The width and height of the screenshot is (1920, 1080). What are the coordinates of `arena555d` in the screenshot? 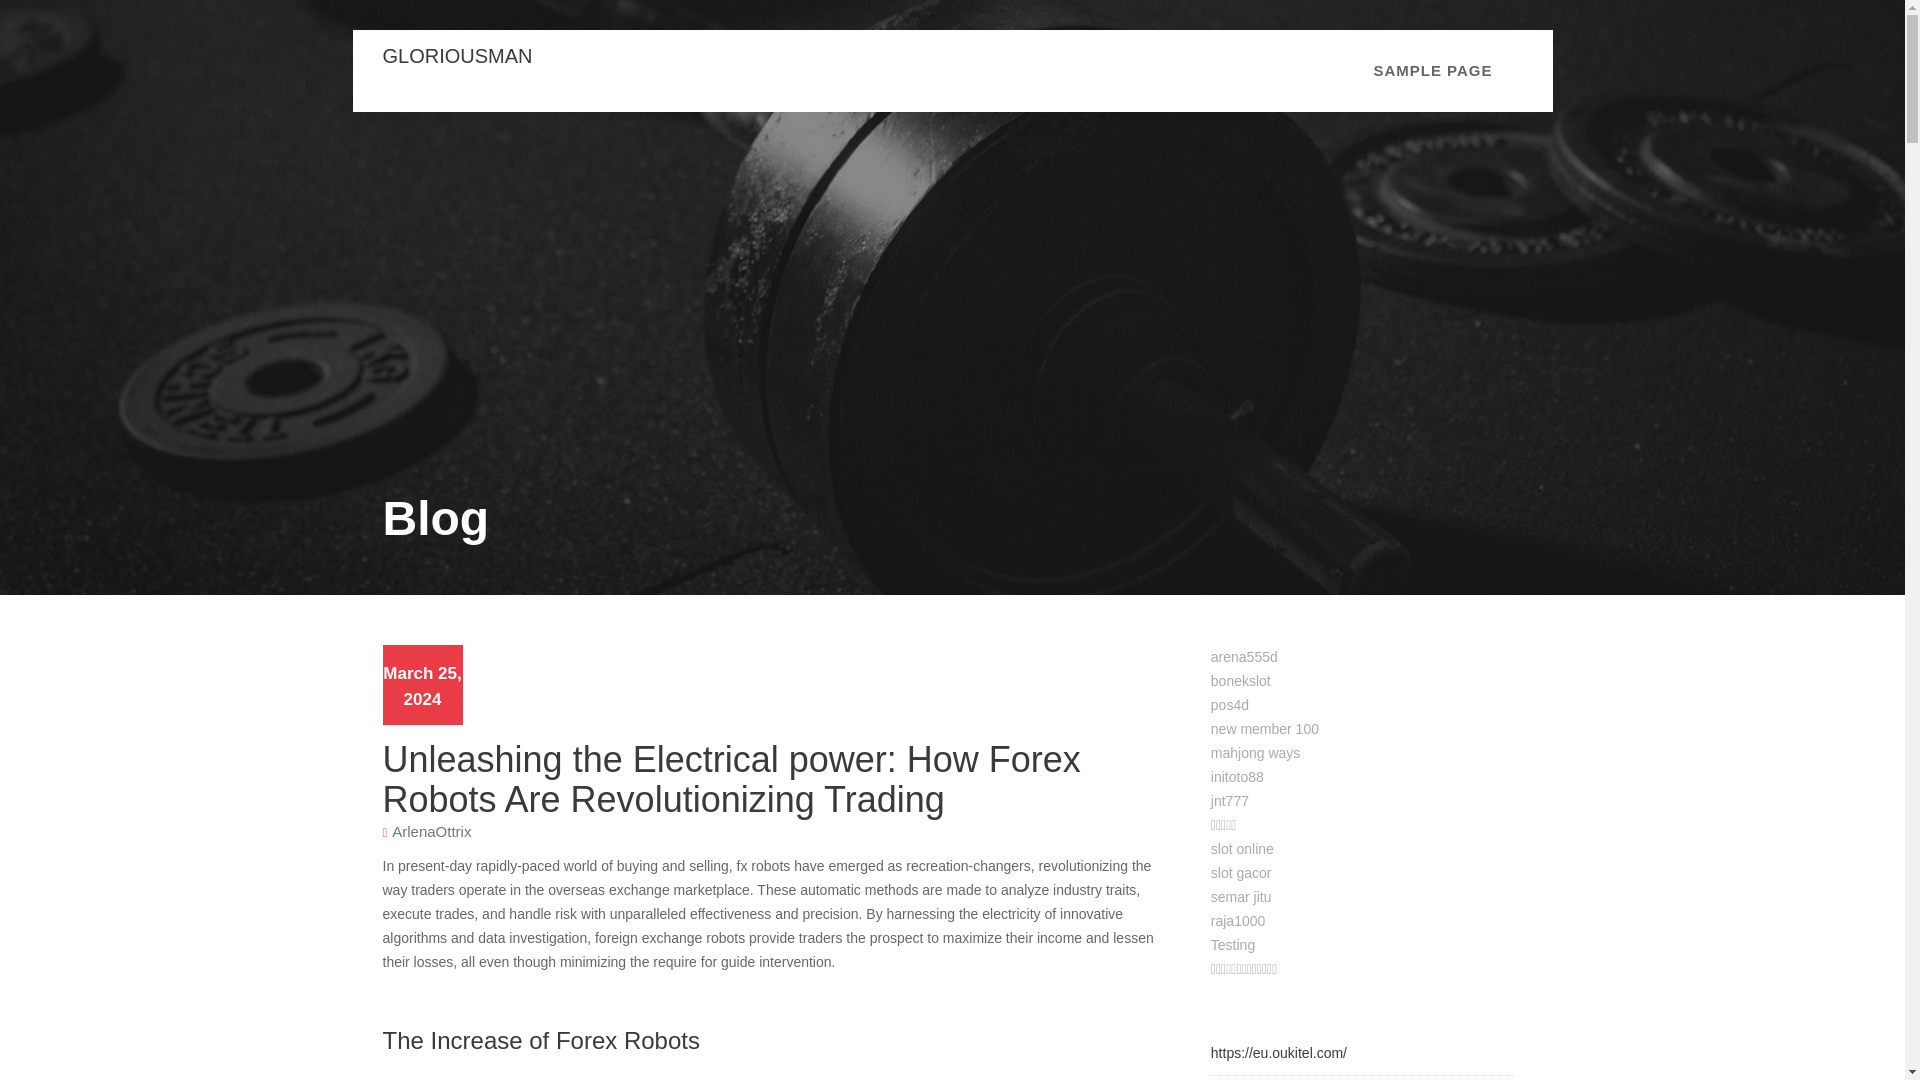 It's located at (1244, 657).